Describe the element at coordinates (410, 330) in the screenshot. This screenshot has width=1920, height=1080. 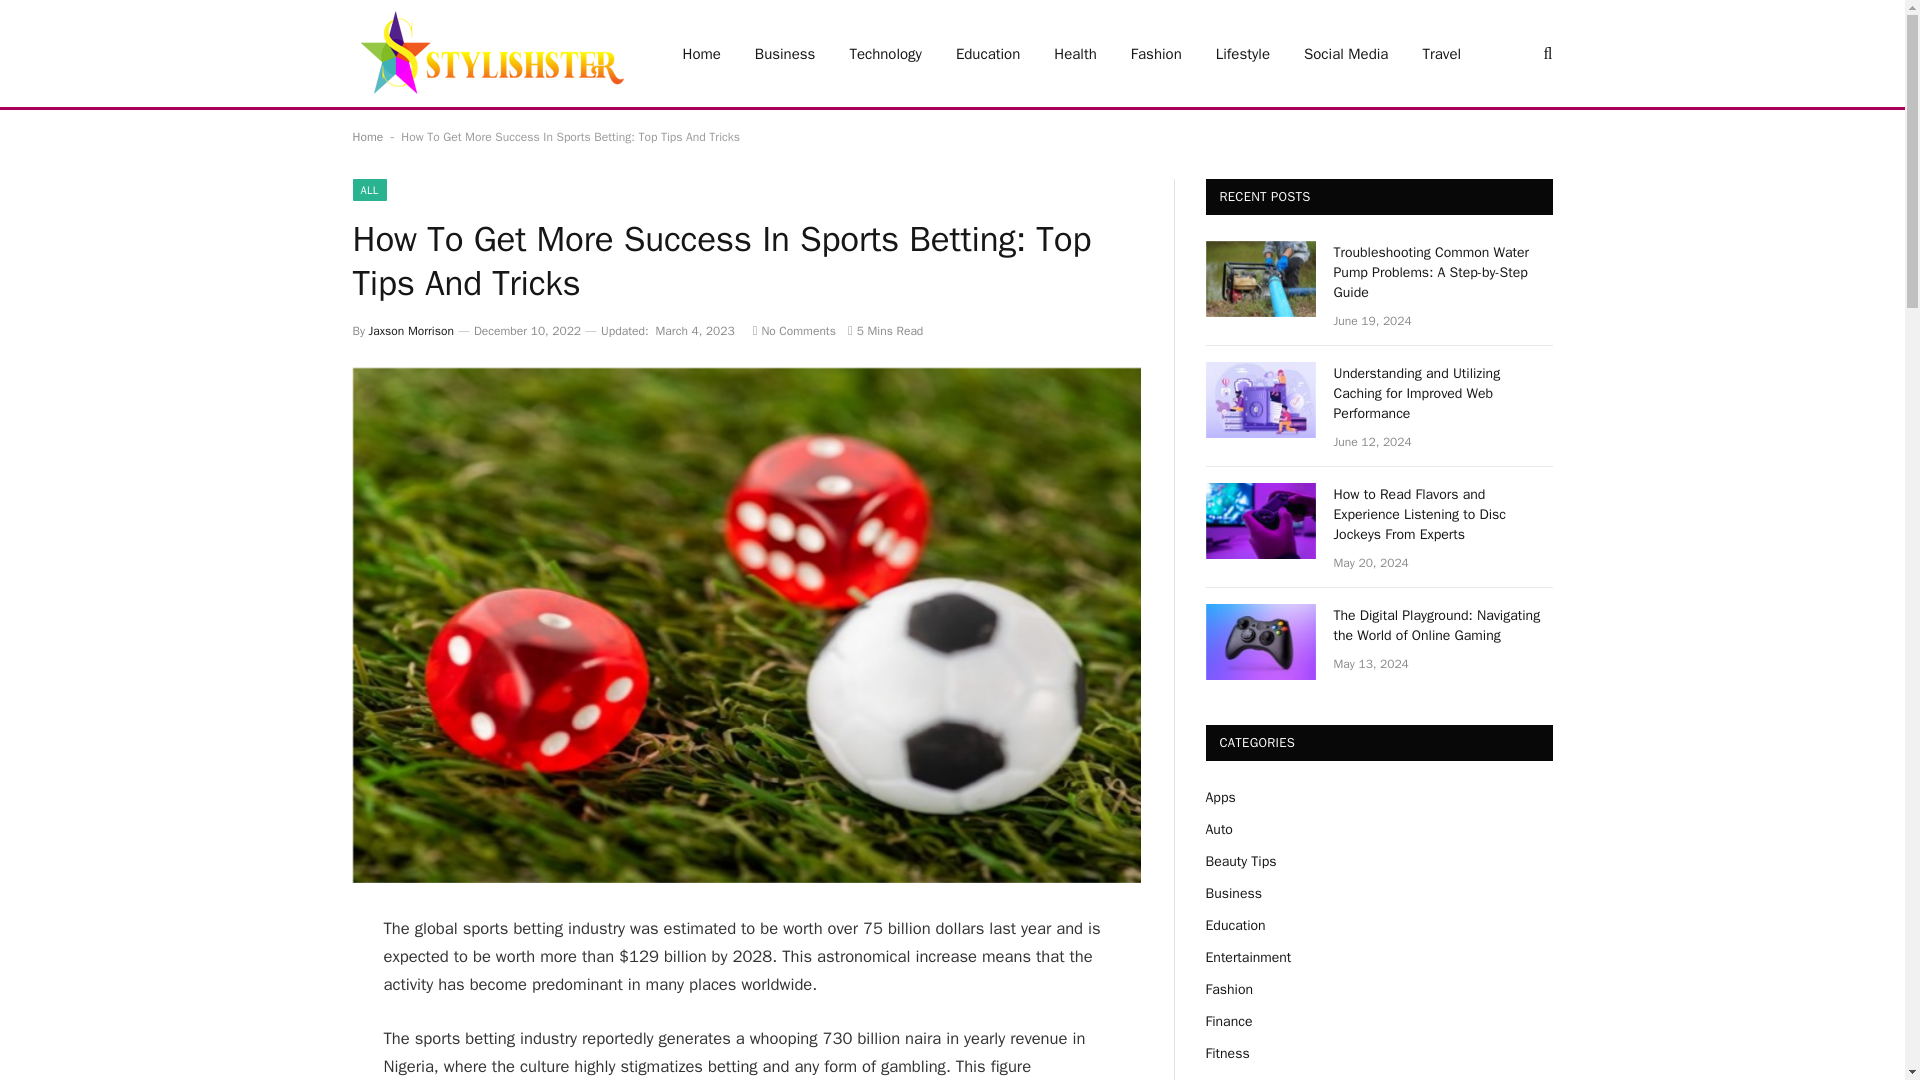
I see `Jaxson Morrison` at that location.